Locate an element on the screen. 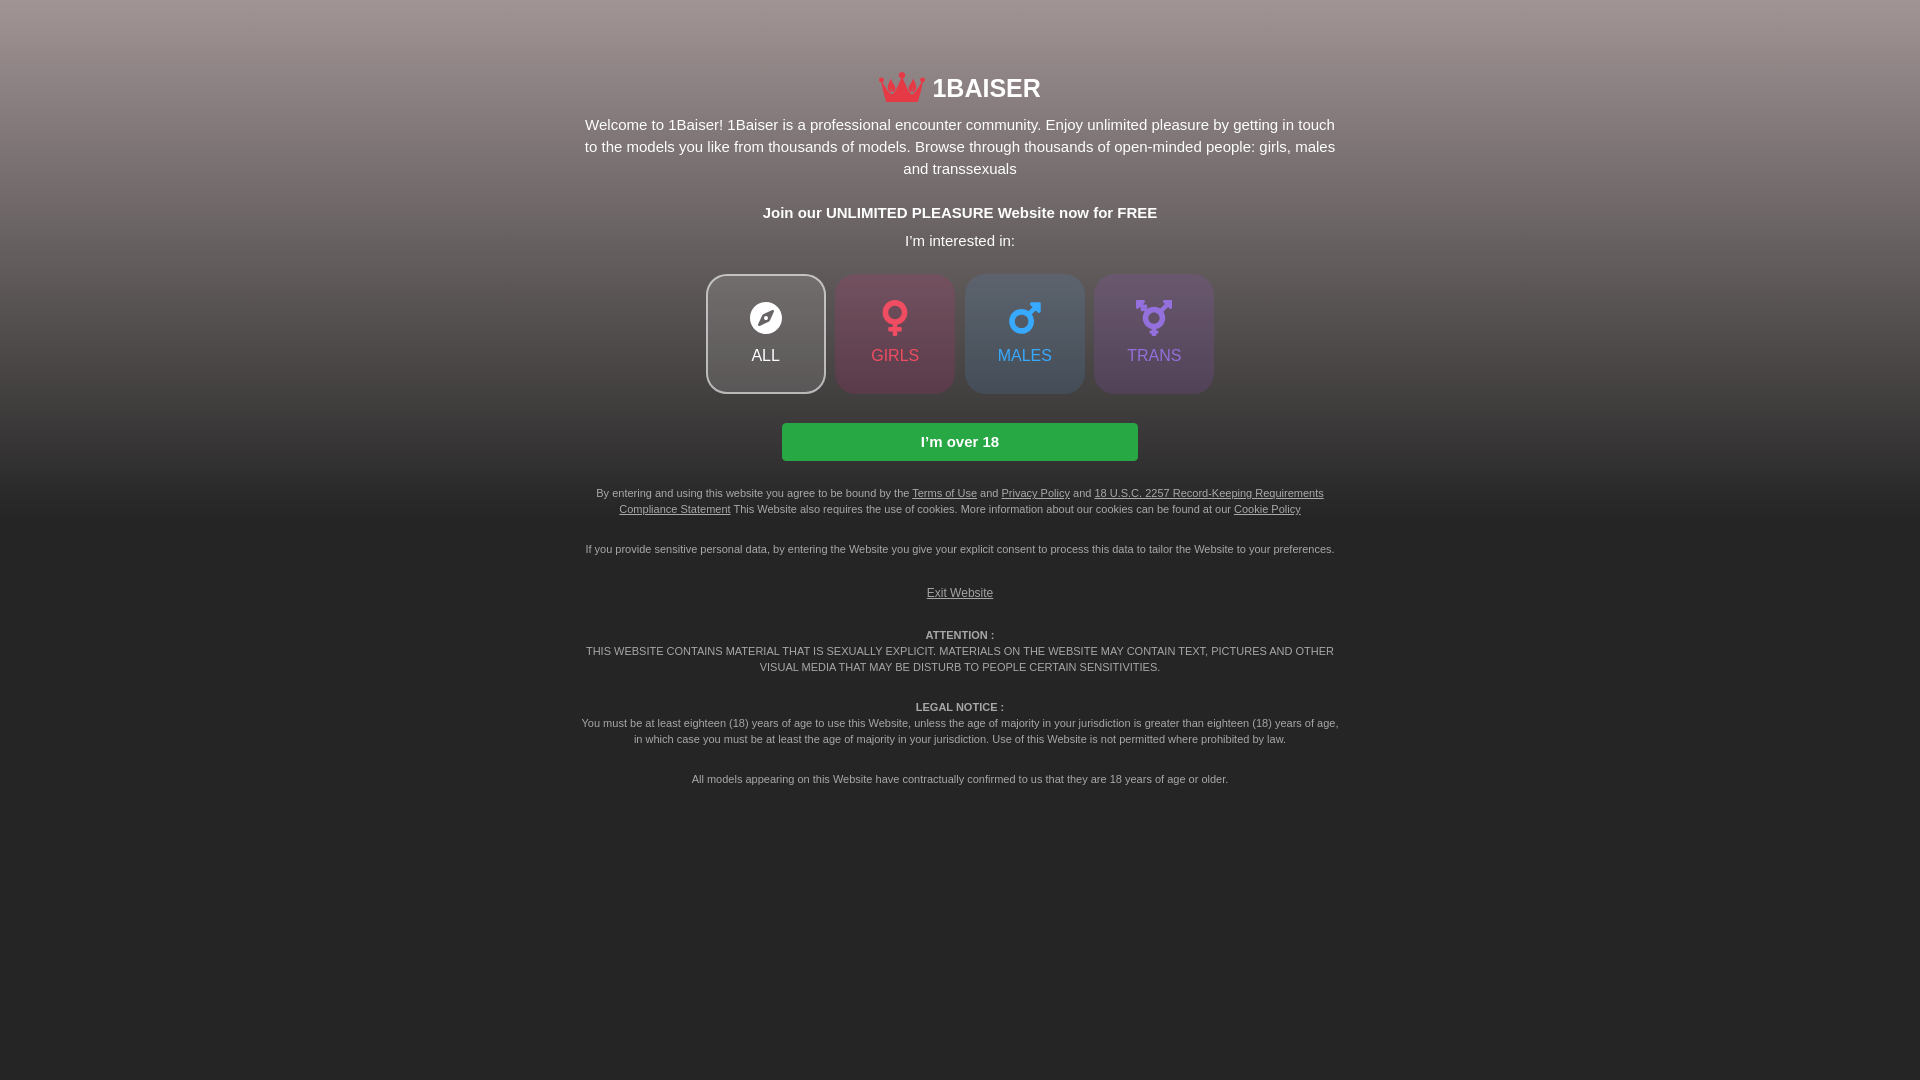 This screenshot has width=1920, height=1080. Nantes
28 is located at coordinates (1340, 148).